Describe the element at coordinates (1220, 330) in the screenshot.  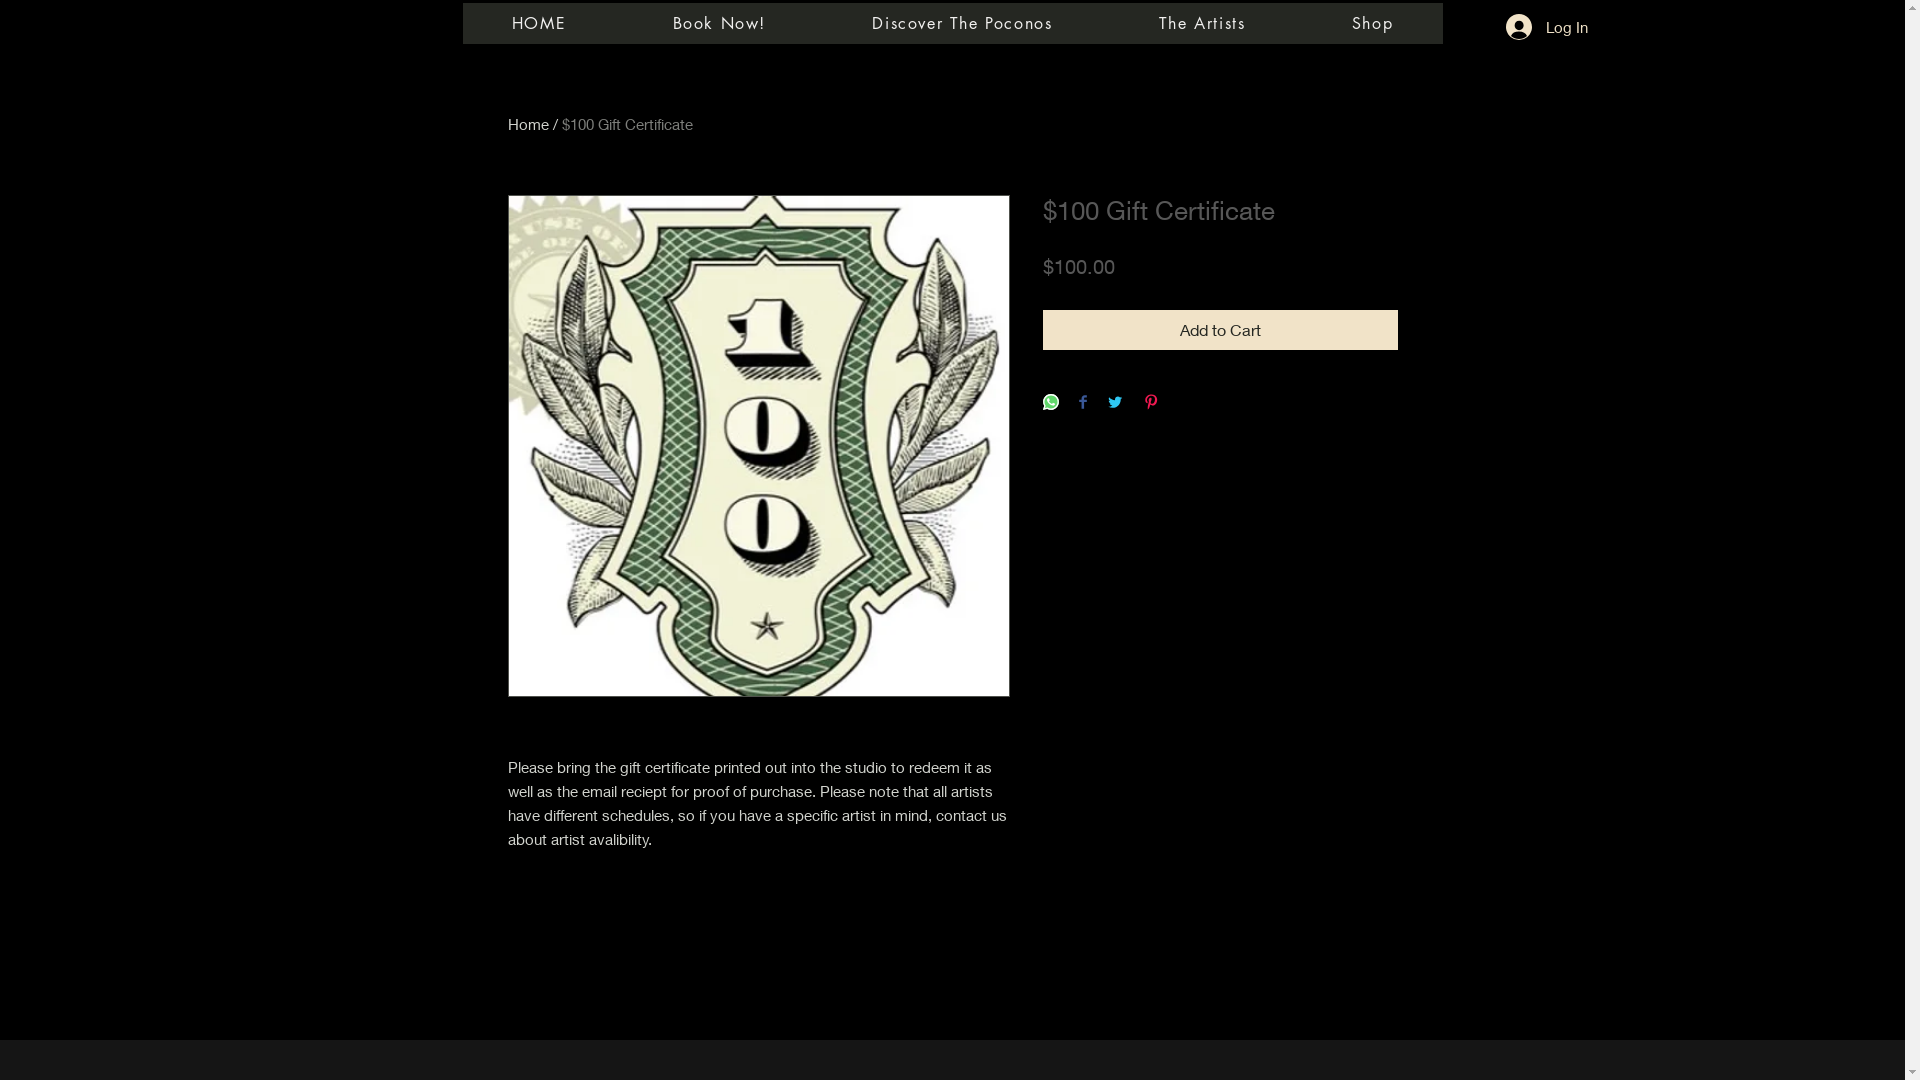
I see `Add to Cart` at that location.